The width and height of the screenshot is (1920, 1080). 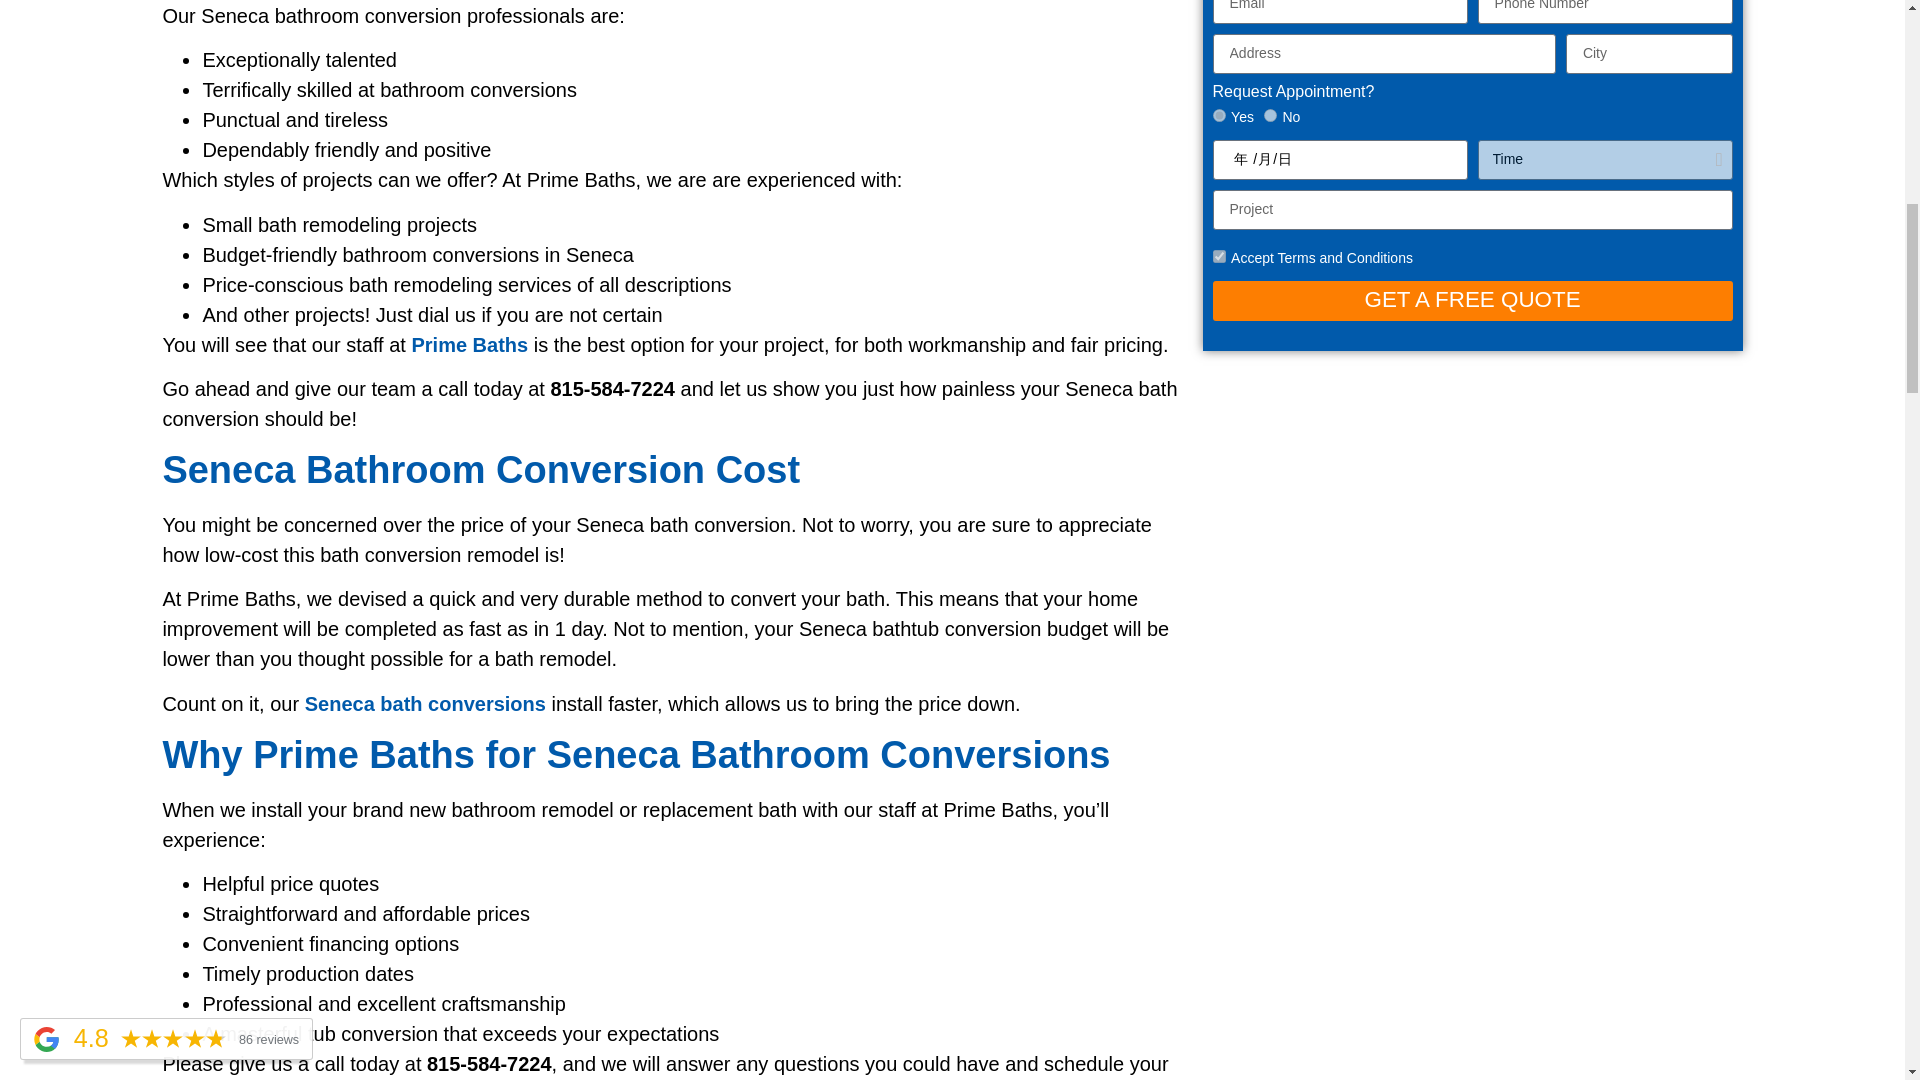 I want to click on on, so click(x=1220, y=256).